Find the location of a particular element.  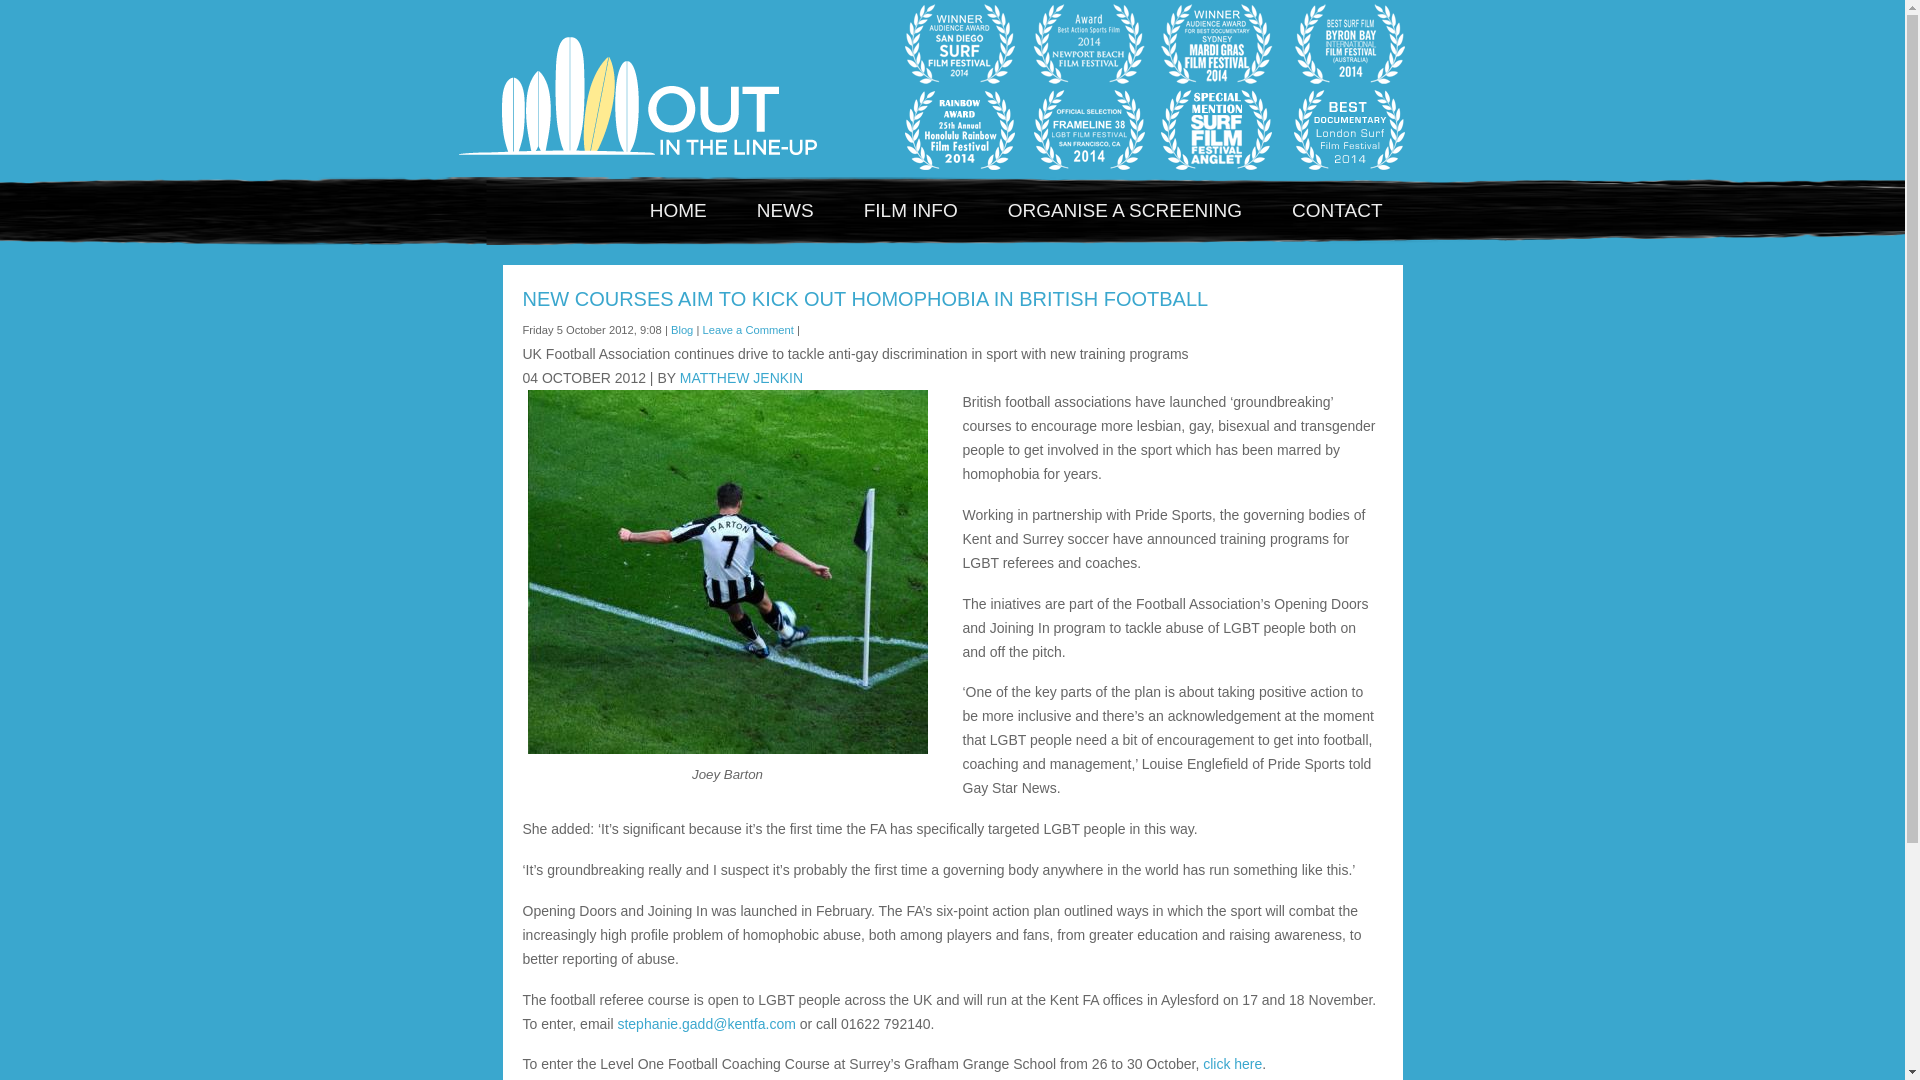

Leave a Comment is located at coordinates (747, 330).